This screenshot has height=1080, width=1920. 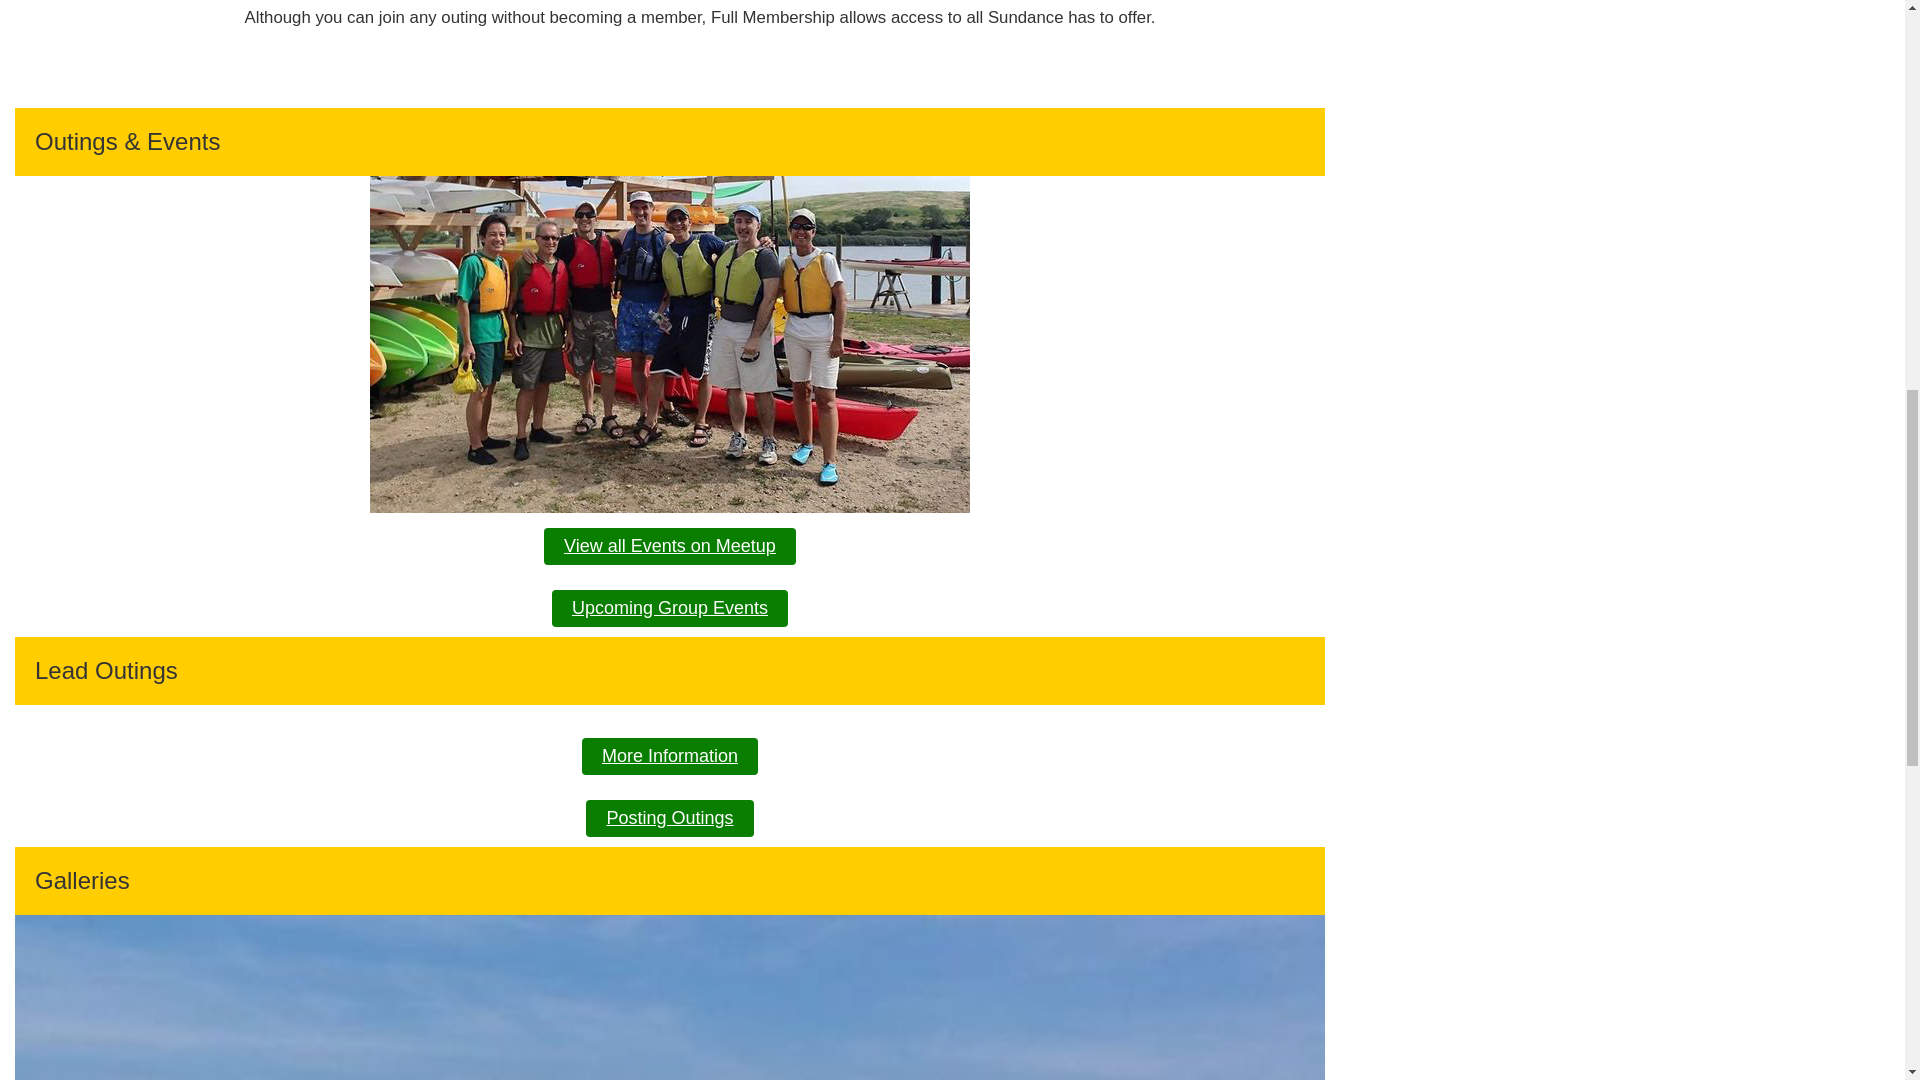 I want to click on Tips for Members on Posting Outings, so click(x=668, y=818).